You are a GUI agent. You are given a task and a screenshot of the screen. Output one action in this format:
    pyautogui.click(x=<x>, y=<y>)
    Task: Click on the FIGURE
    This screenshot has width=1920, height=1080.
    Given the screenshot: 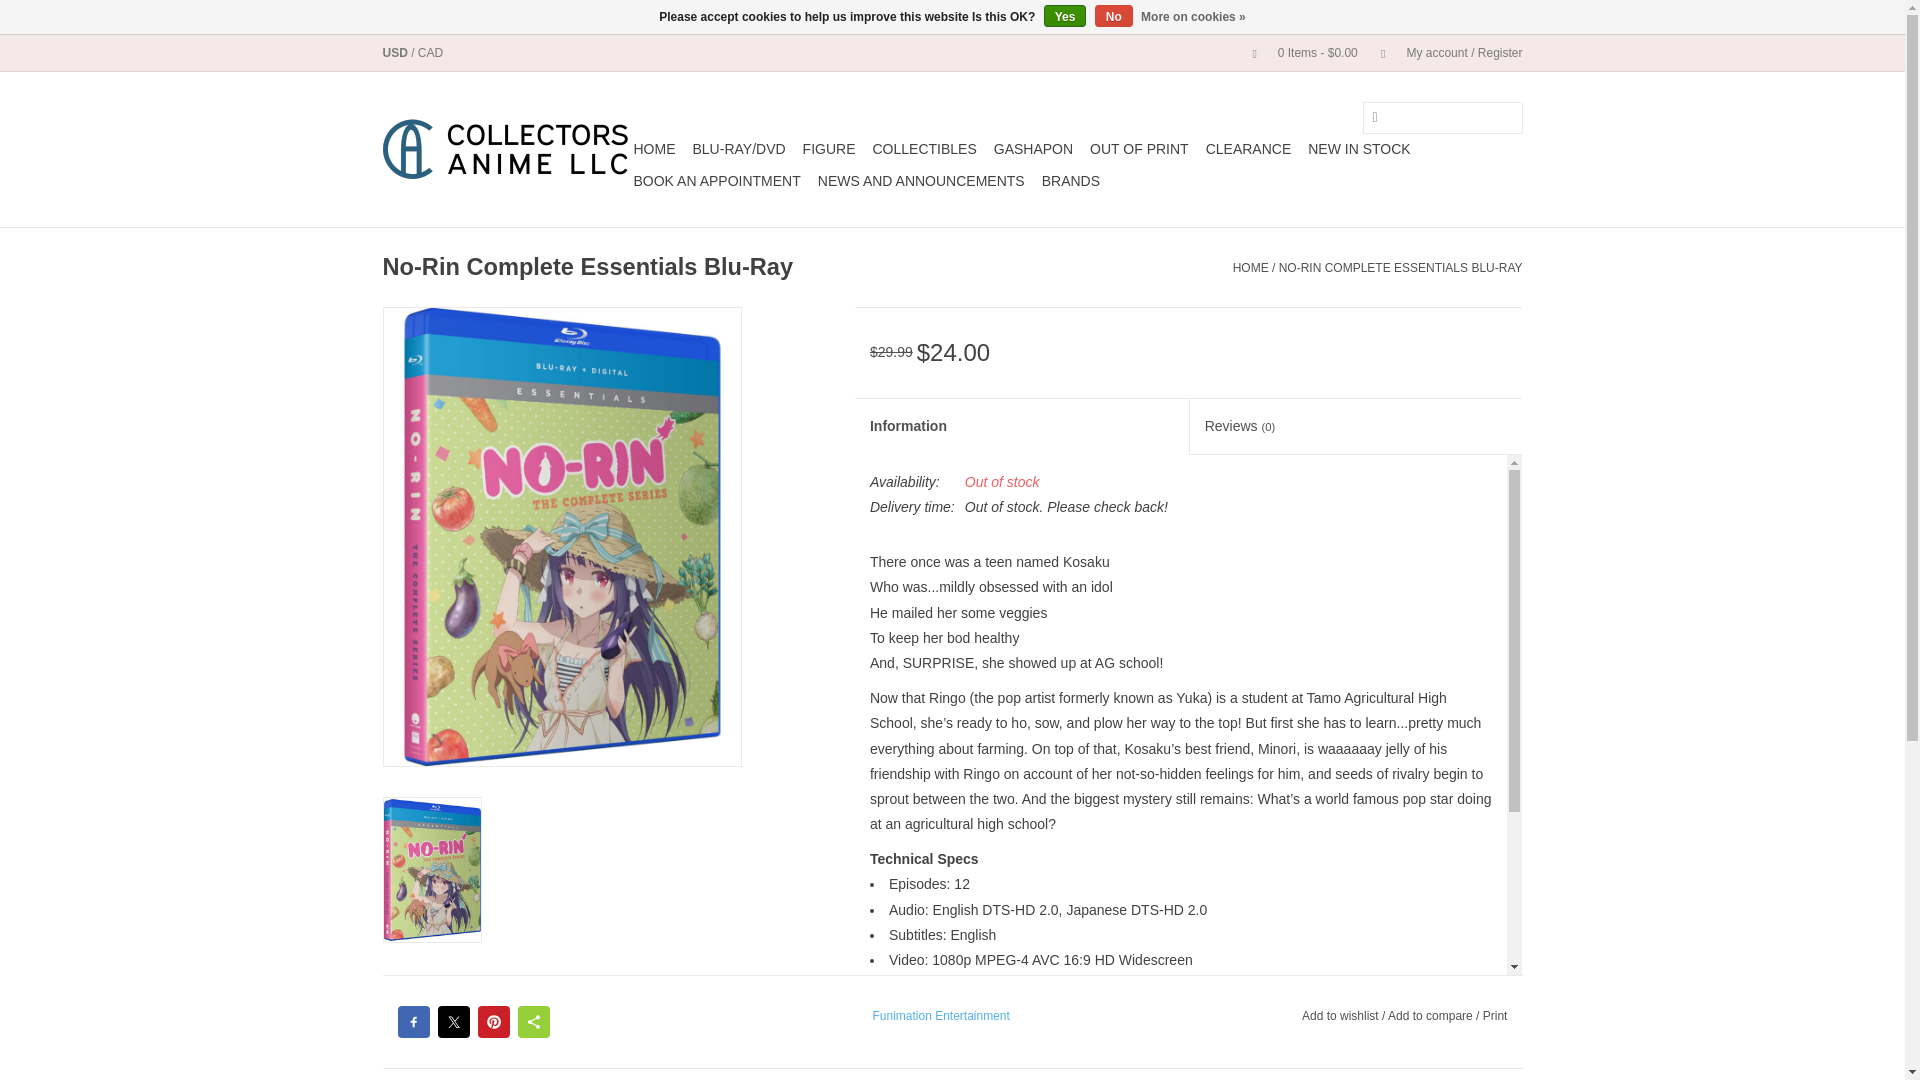 What is the action you would take?
    pyautogui.click(x=829, y=148)
    